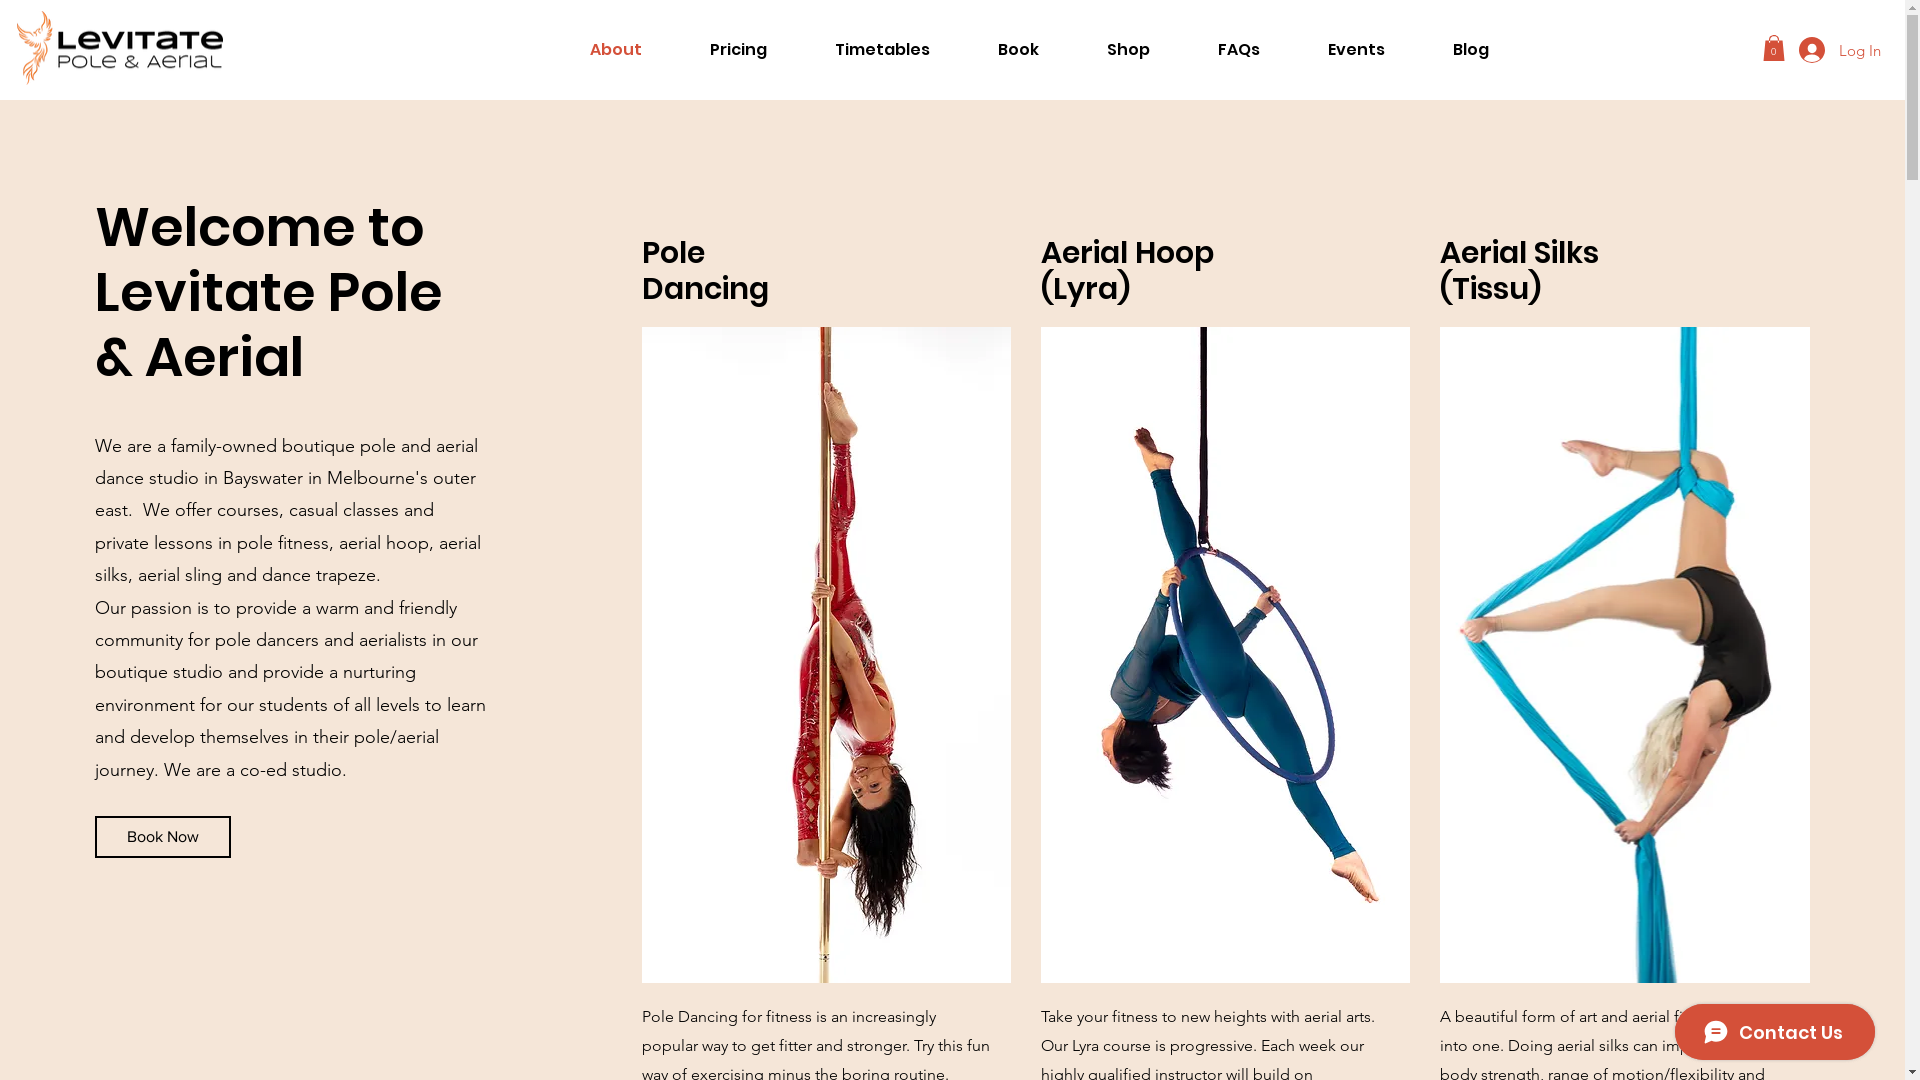 The height and width of the screenshot is (1080, 1920). Describe the element at coordinates (1470, 50) in the screenshot. I see `Blog` at that location.